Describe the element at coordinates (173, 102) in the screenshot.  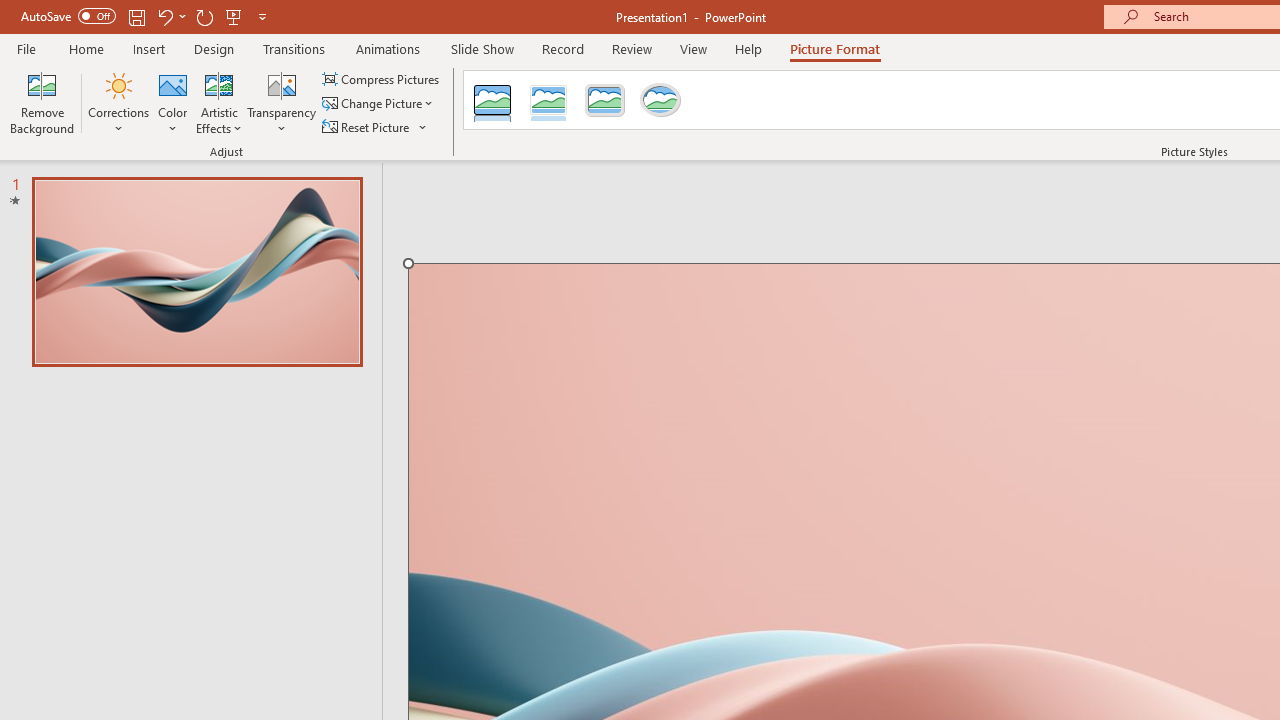
I see `Color` at that location.